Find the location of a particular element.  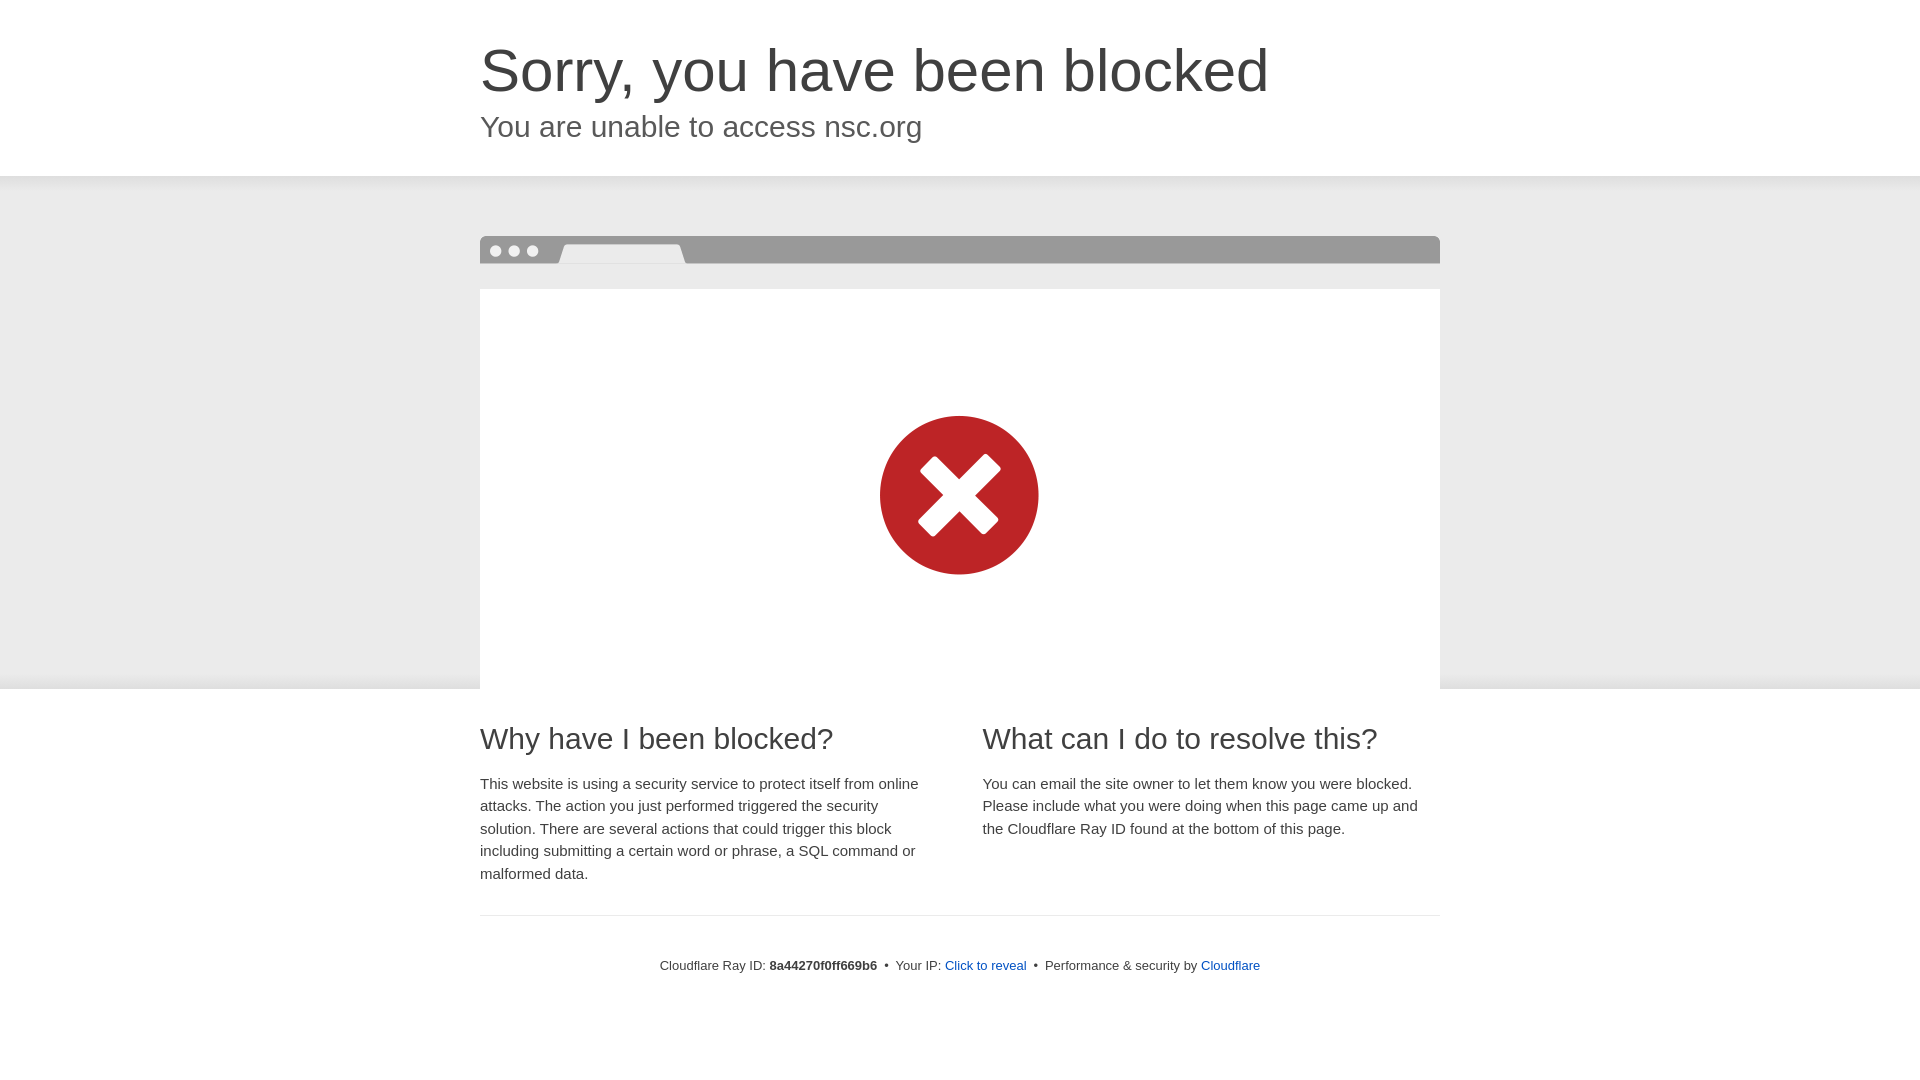

Click to reveal is located at coordinates (986, 966).